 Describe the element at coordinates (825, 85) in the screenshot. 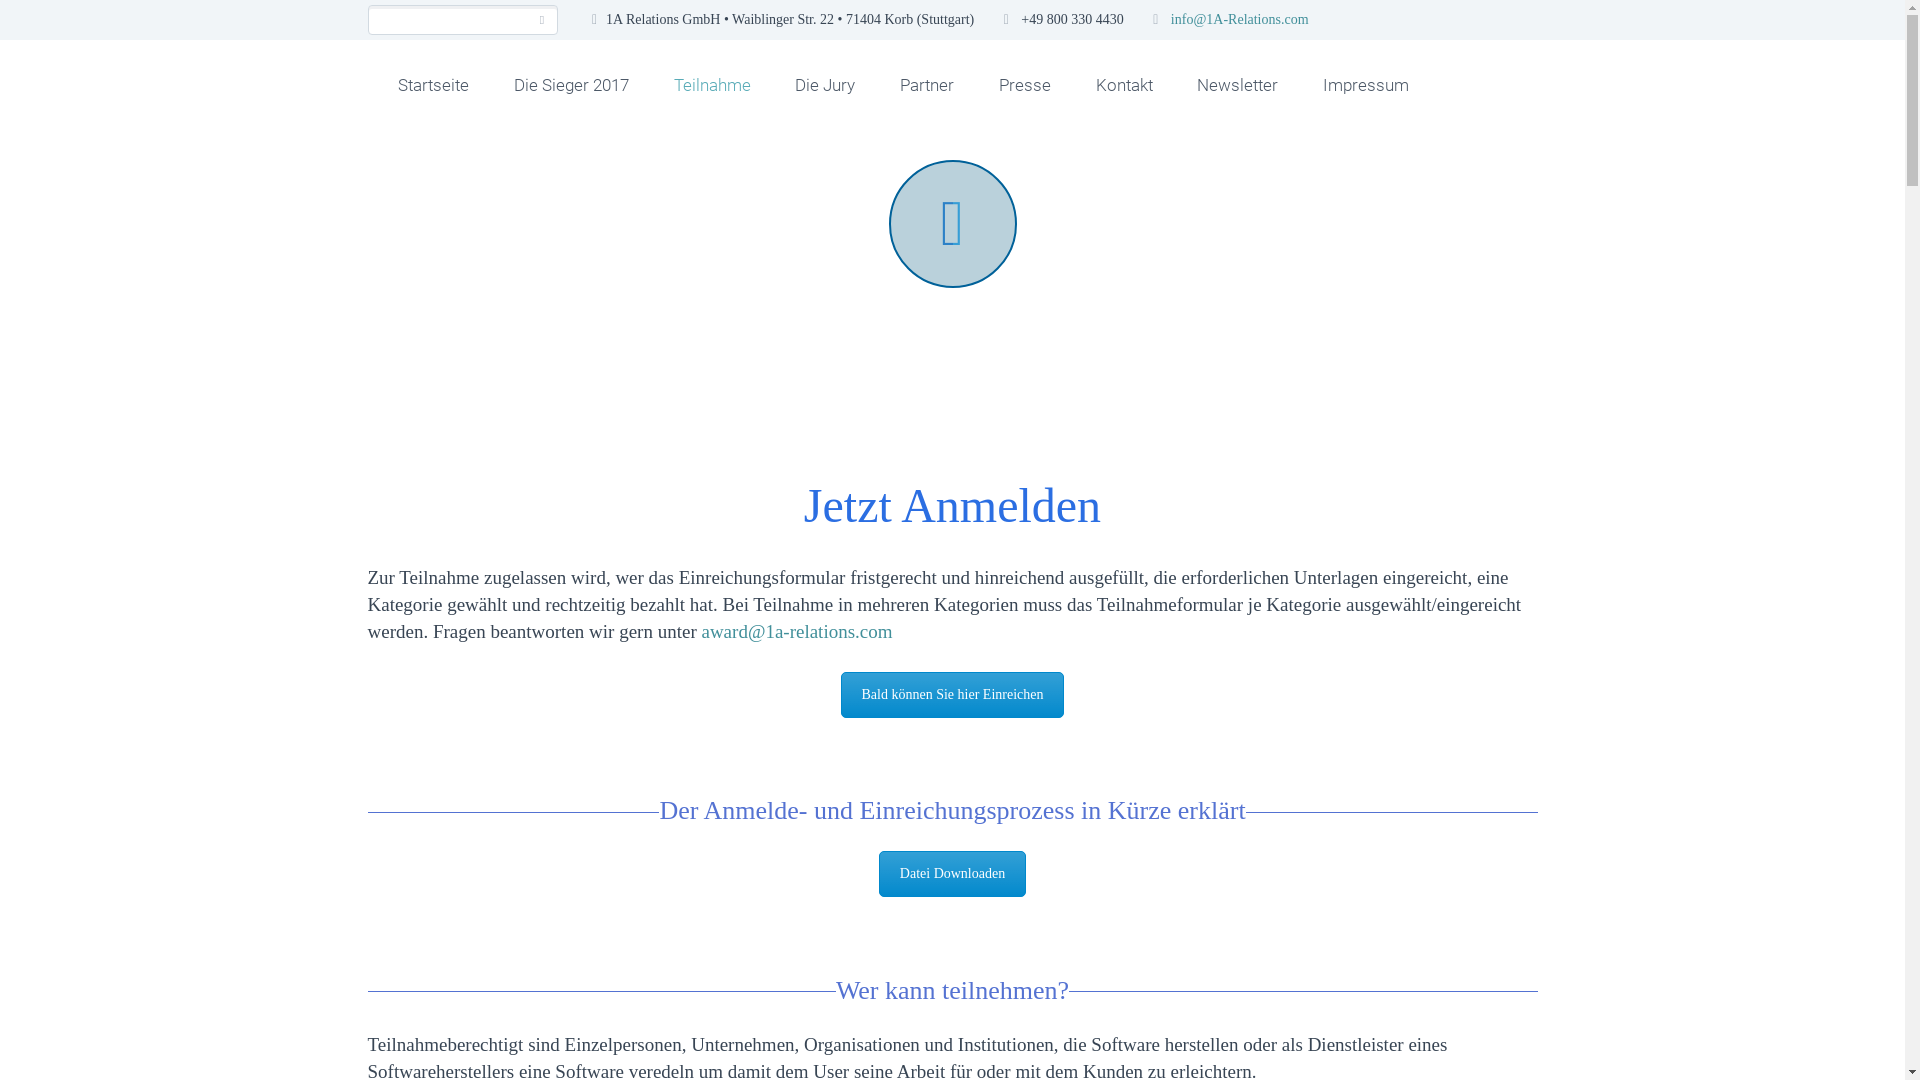

I see `Die Jury` at that location.